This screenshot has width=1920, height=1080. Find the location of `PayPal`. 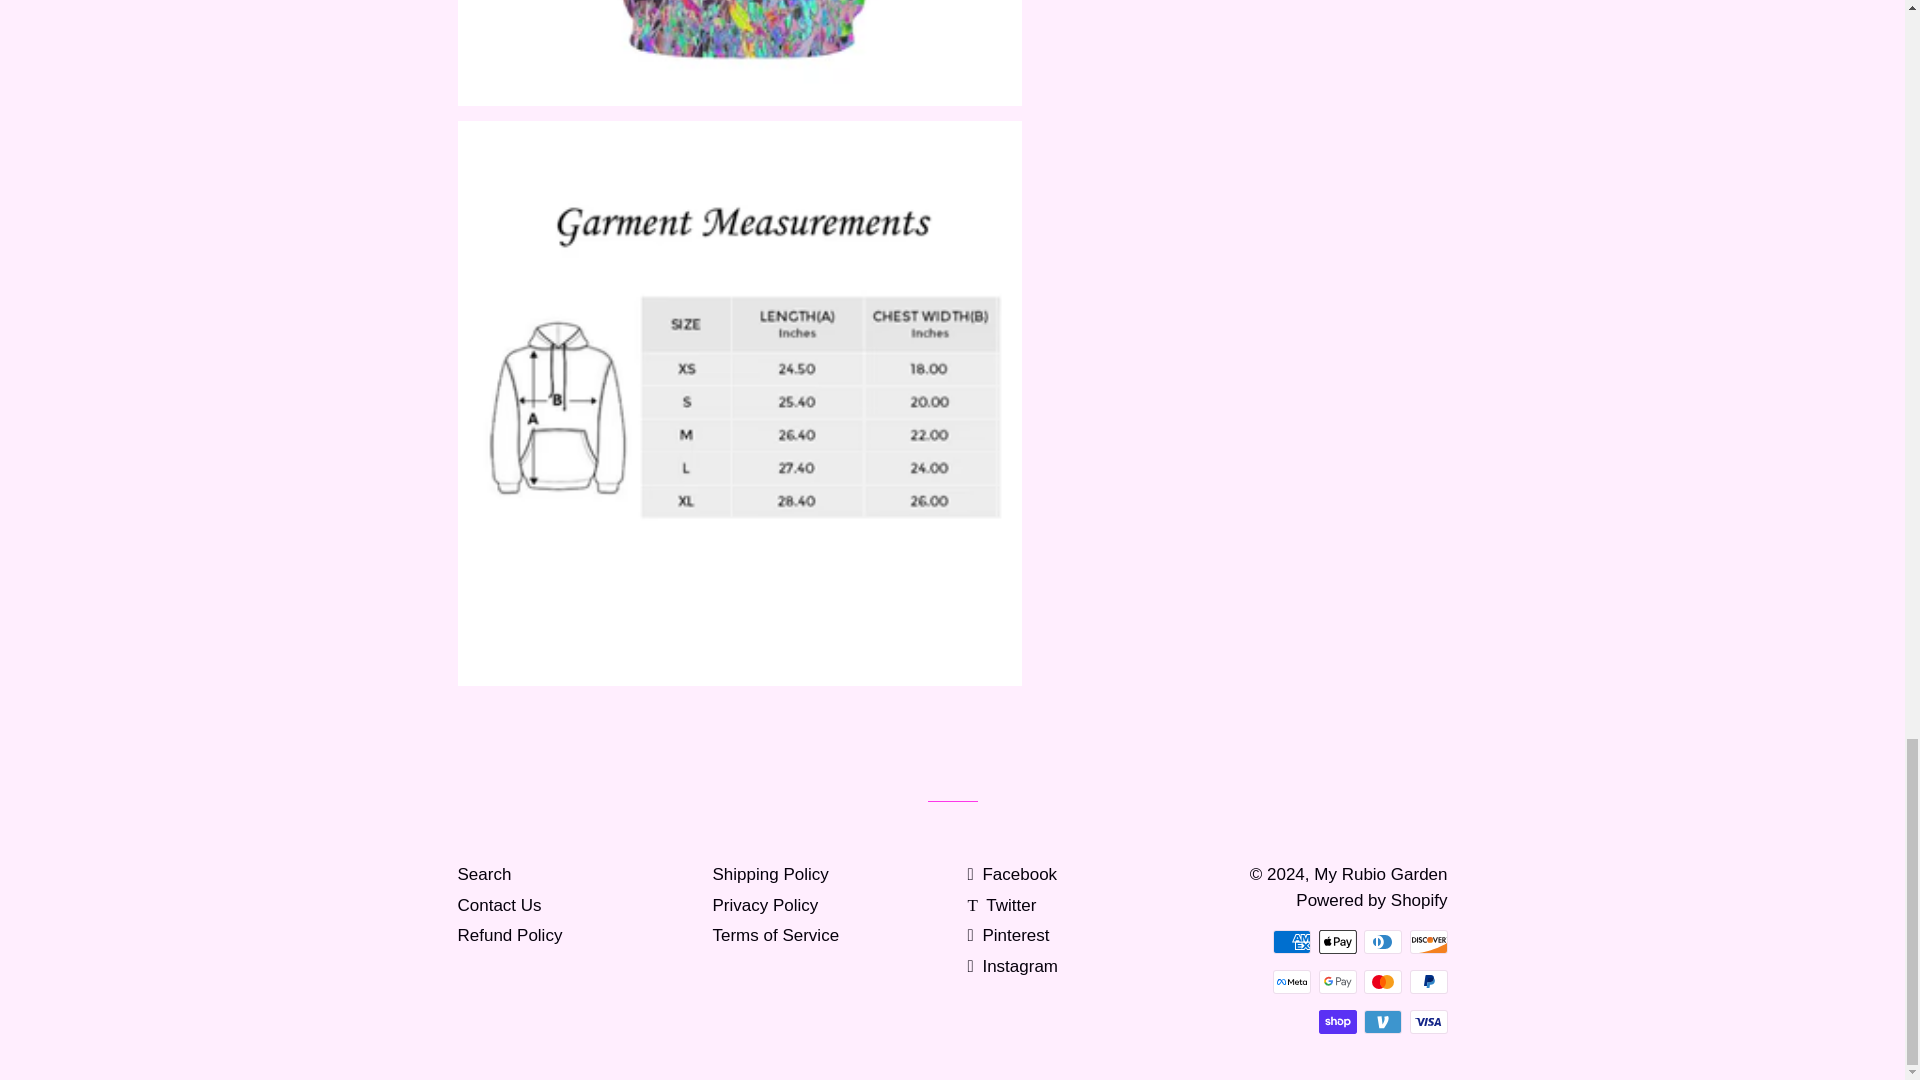

PayPal is located at coordinates (1428, 981).